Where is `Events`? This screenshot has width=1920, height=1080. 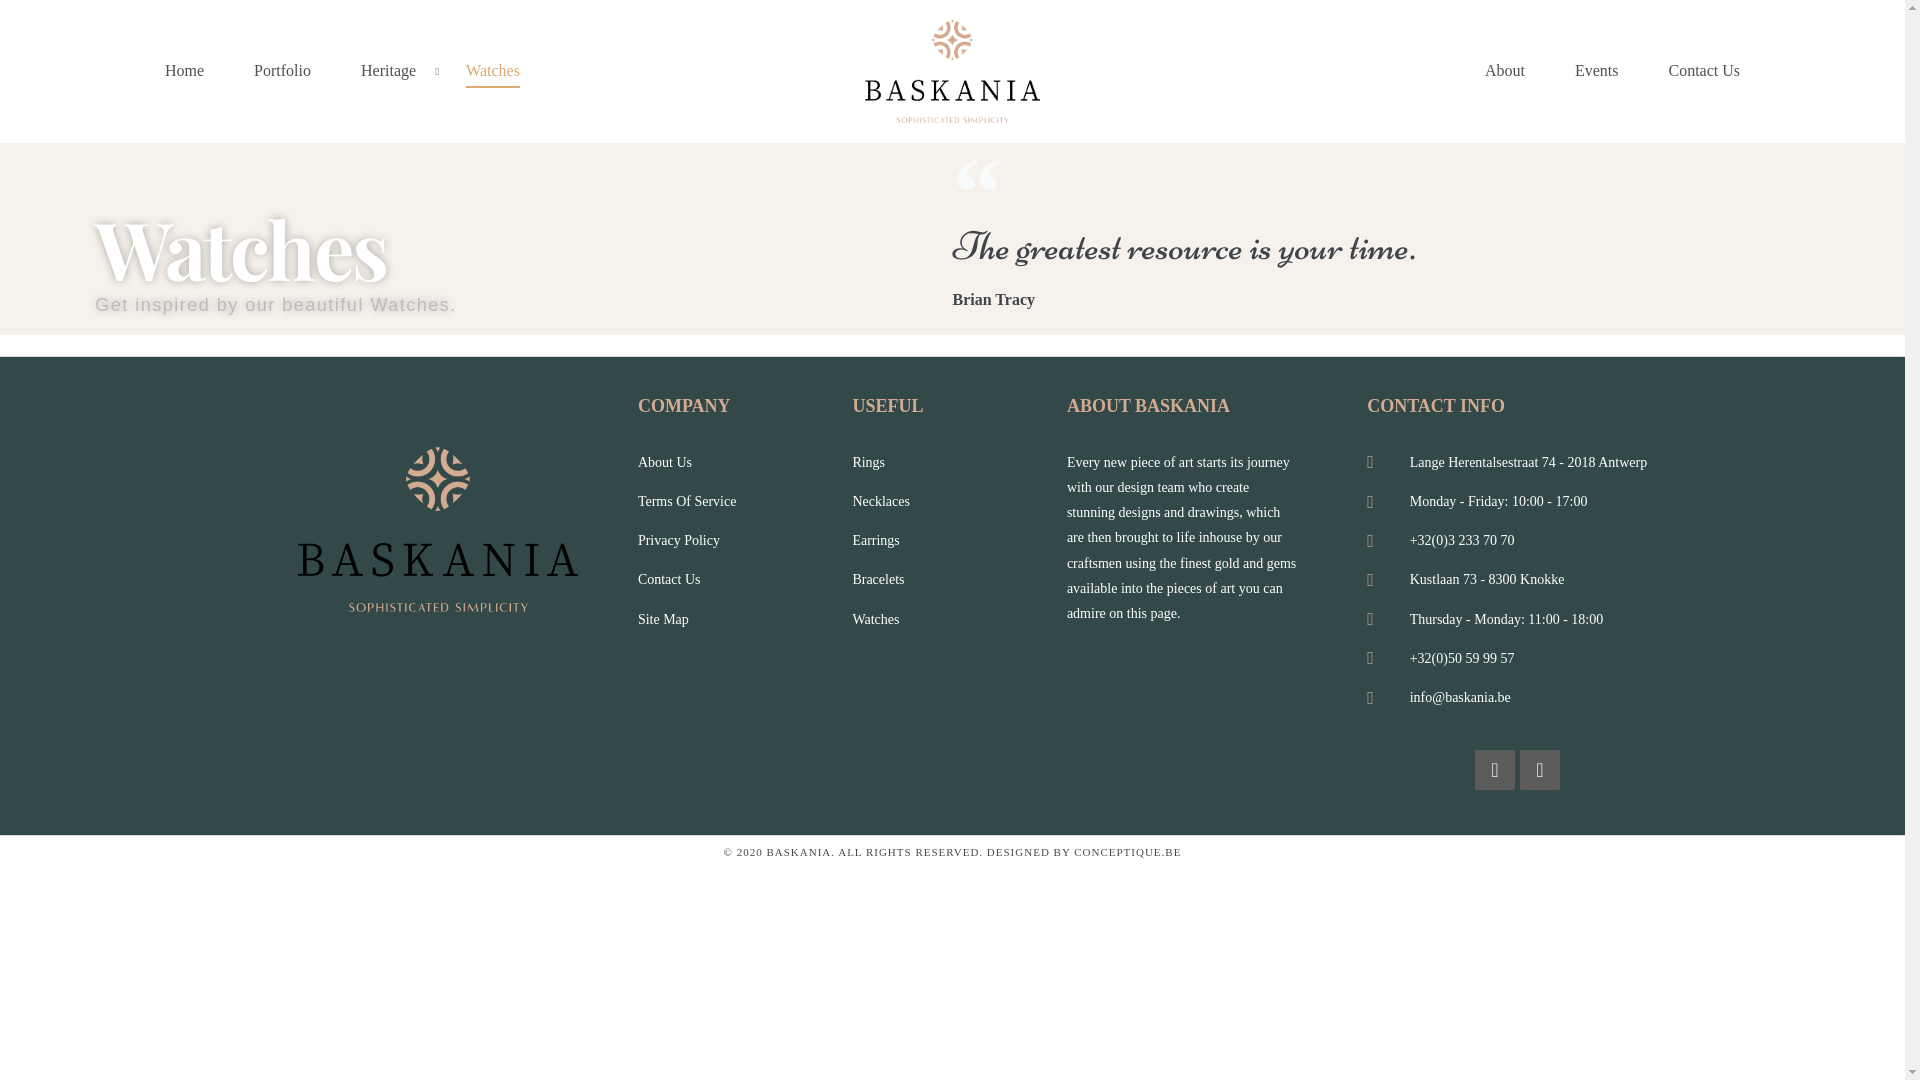 Events is located at coordinates (1597, 72).